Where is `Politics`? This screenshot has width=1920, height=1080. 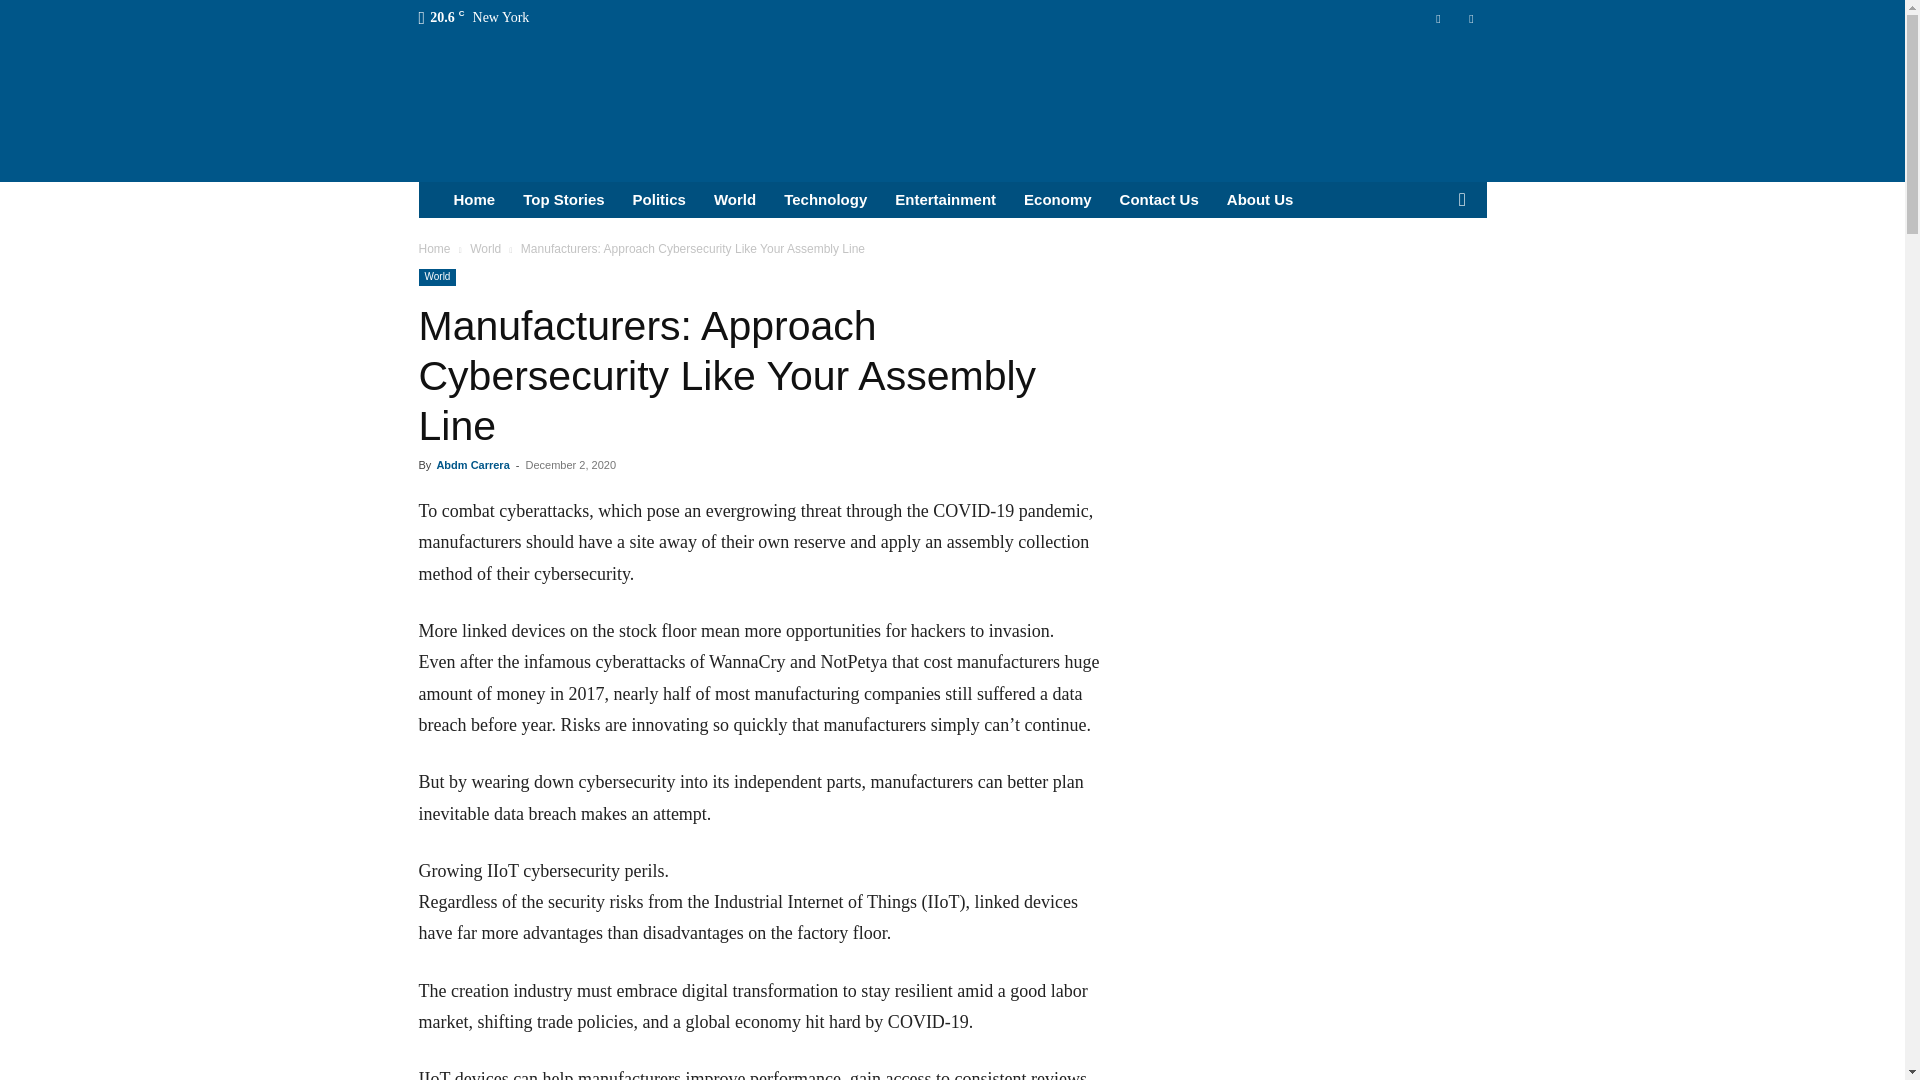
Politics is located at coordinates (659, 200).